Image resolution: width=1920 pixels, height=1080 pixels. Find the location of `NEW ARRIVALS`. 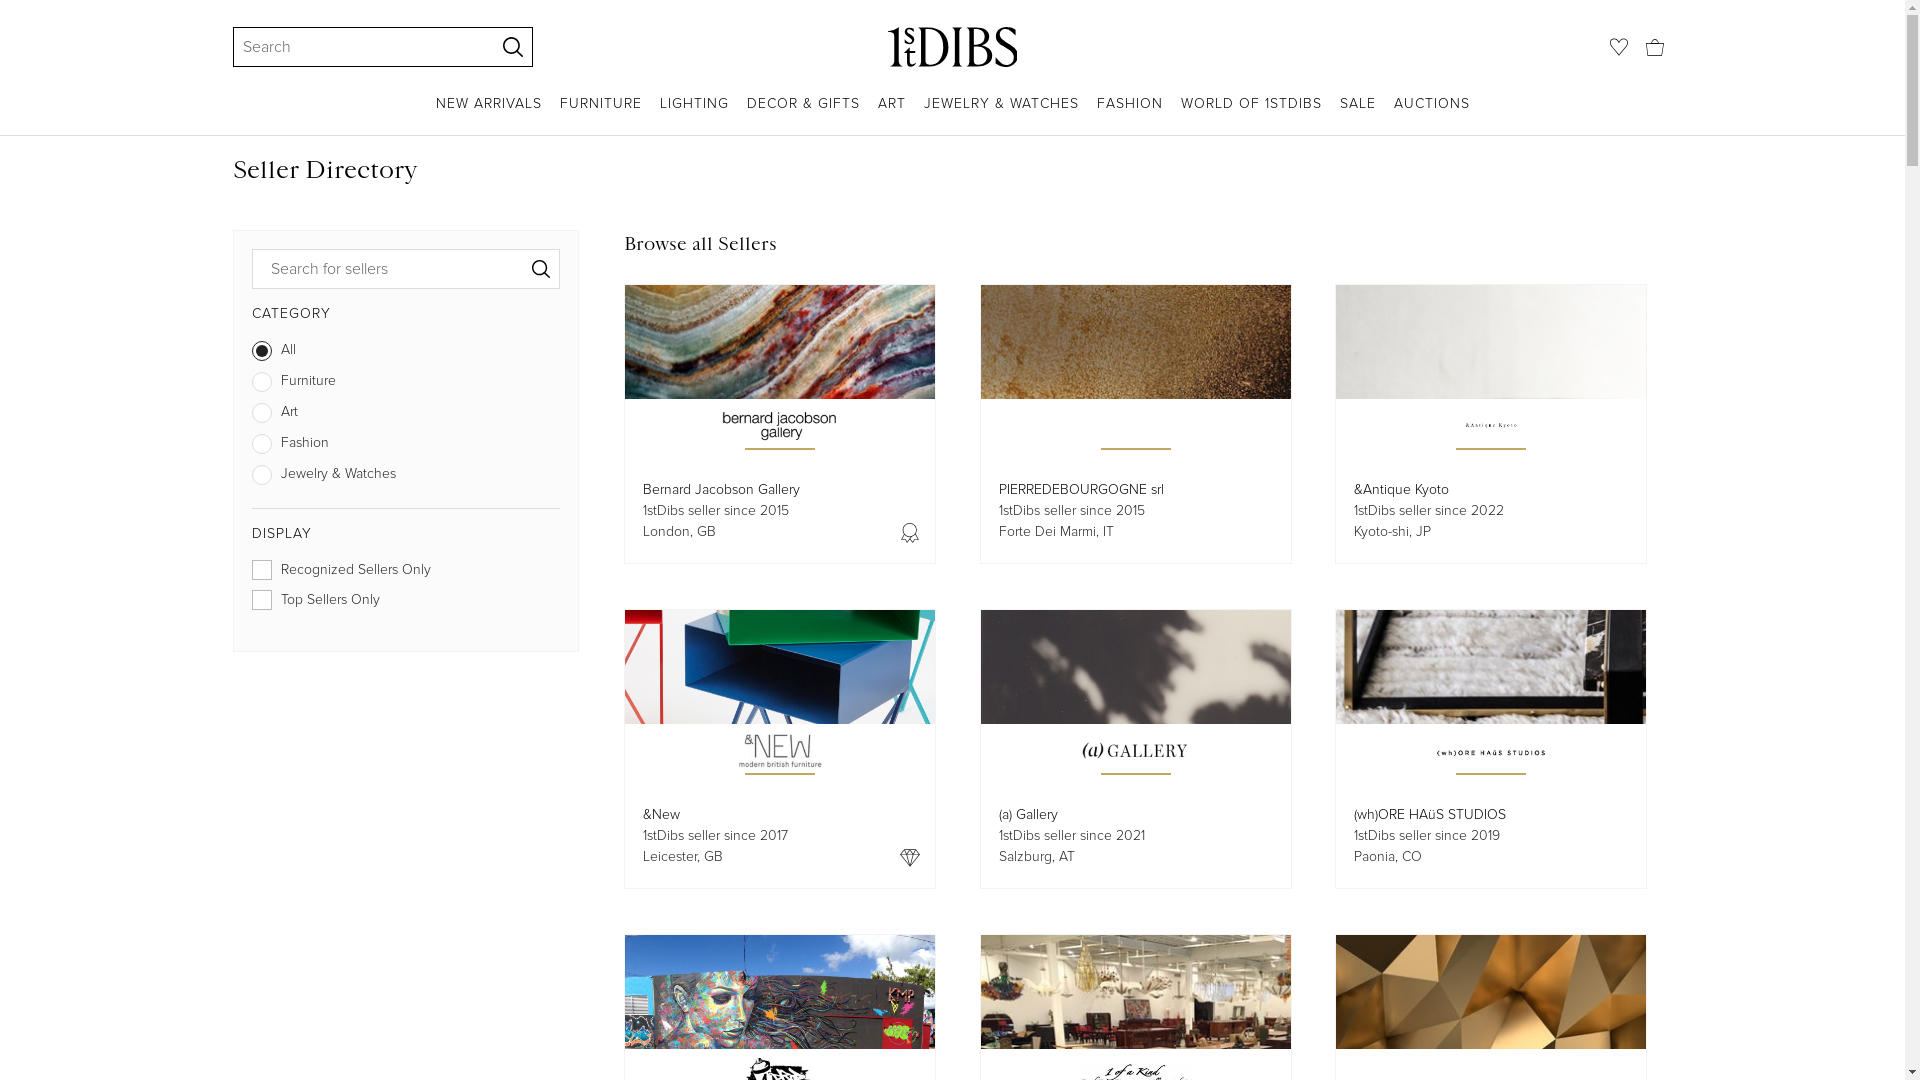

NEW ARRIVALS is located at coordinates (489, 114).